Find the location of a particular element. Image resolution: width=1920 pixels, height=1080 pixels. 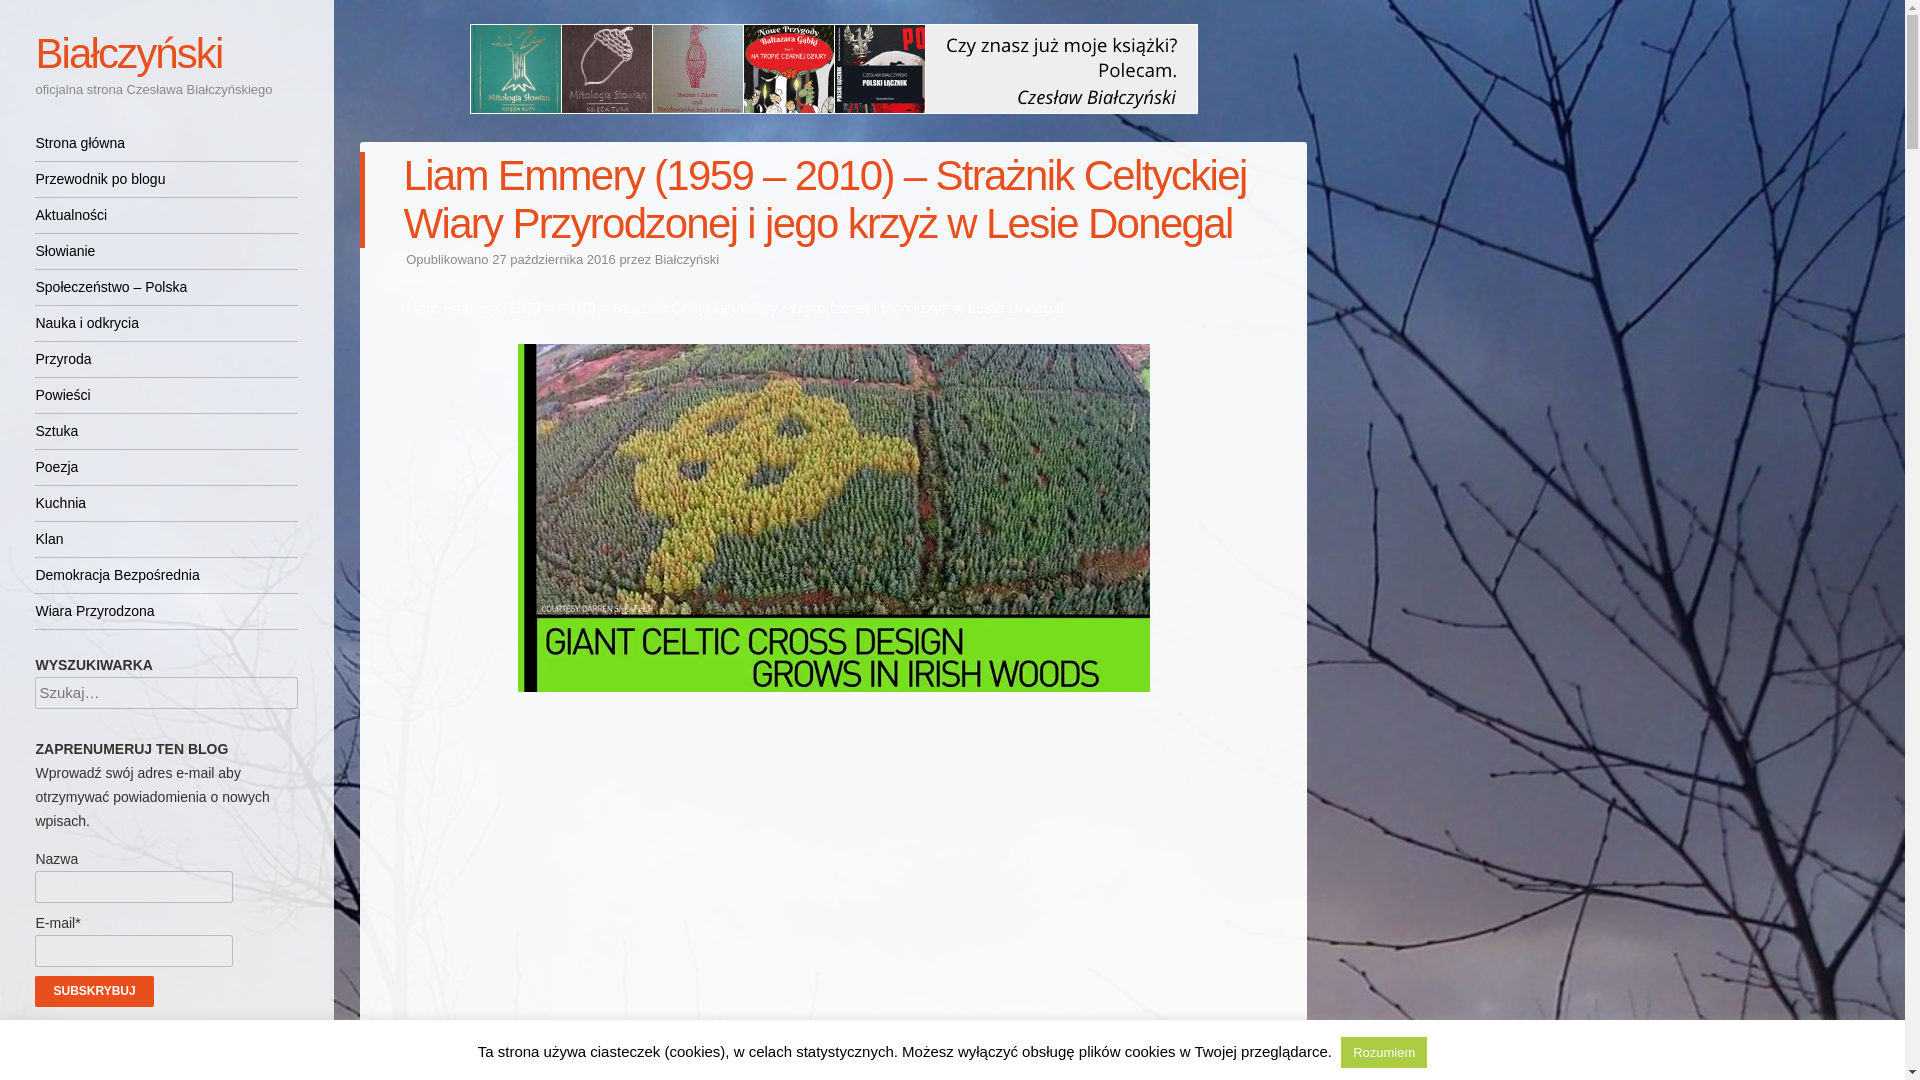

Wiara Przyrodzona is located at coordinates (166, 611).